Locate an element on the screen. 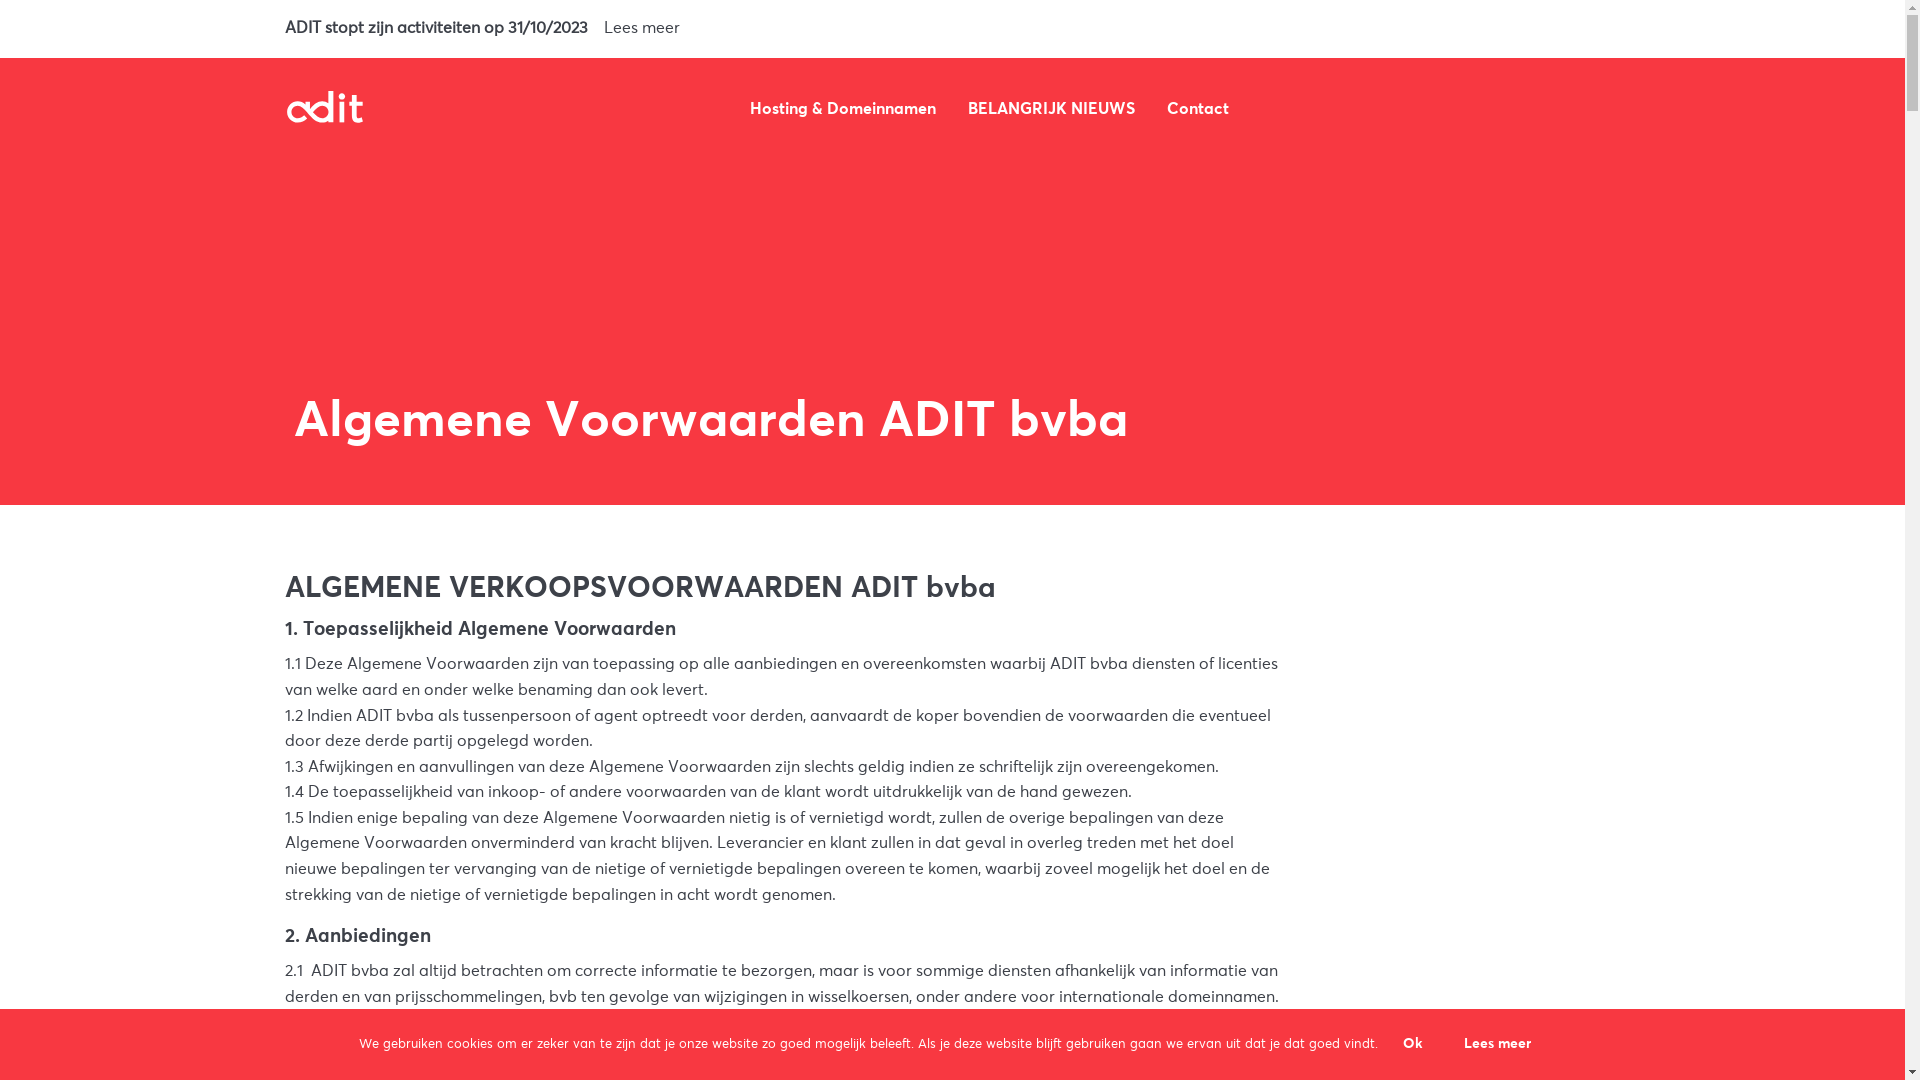 The image size is (1920, 1080).   is located at coordinates (1478, 109).